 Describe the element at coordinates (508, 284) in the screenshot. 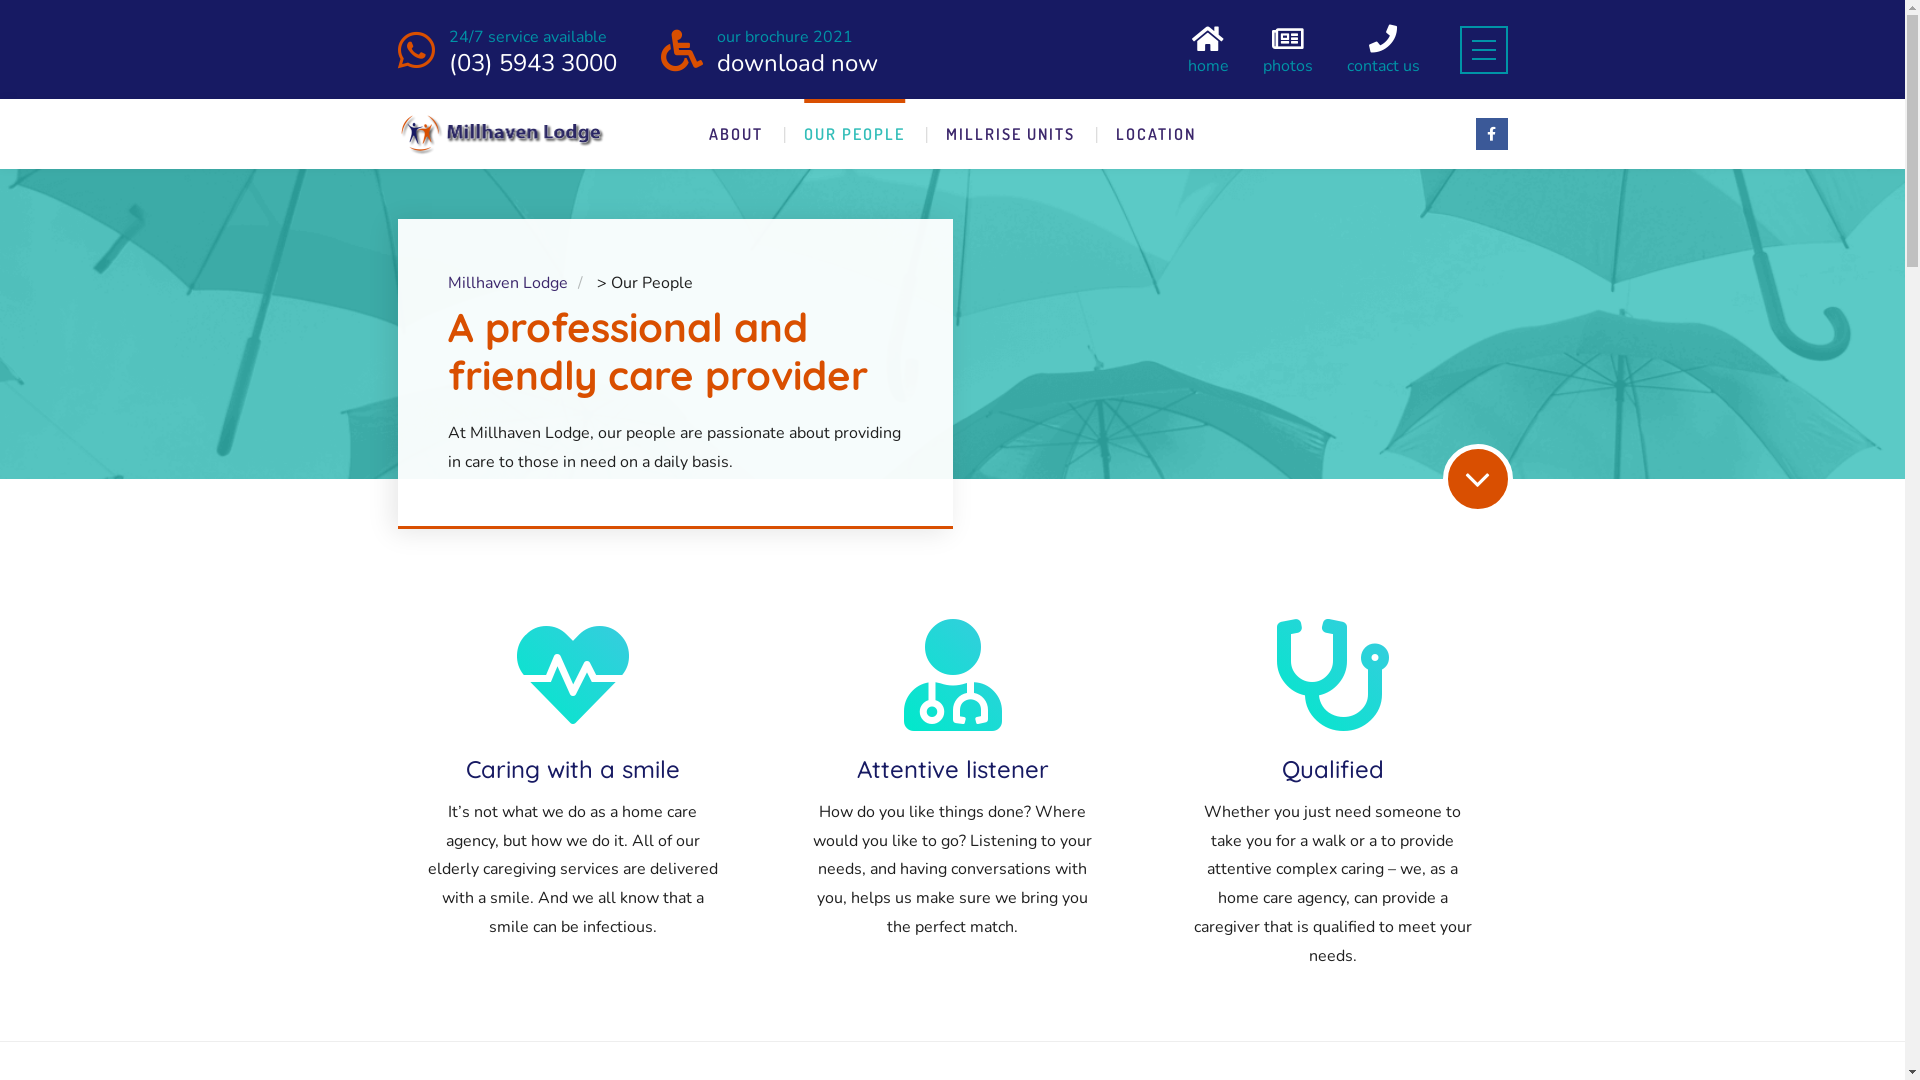

I see `Millhaven Lodge` at that location.